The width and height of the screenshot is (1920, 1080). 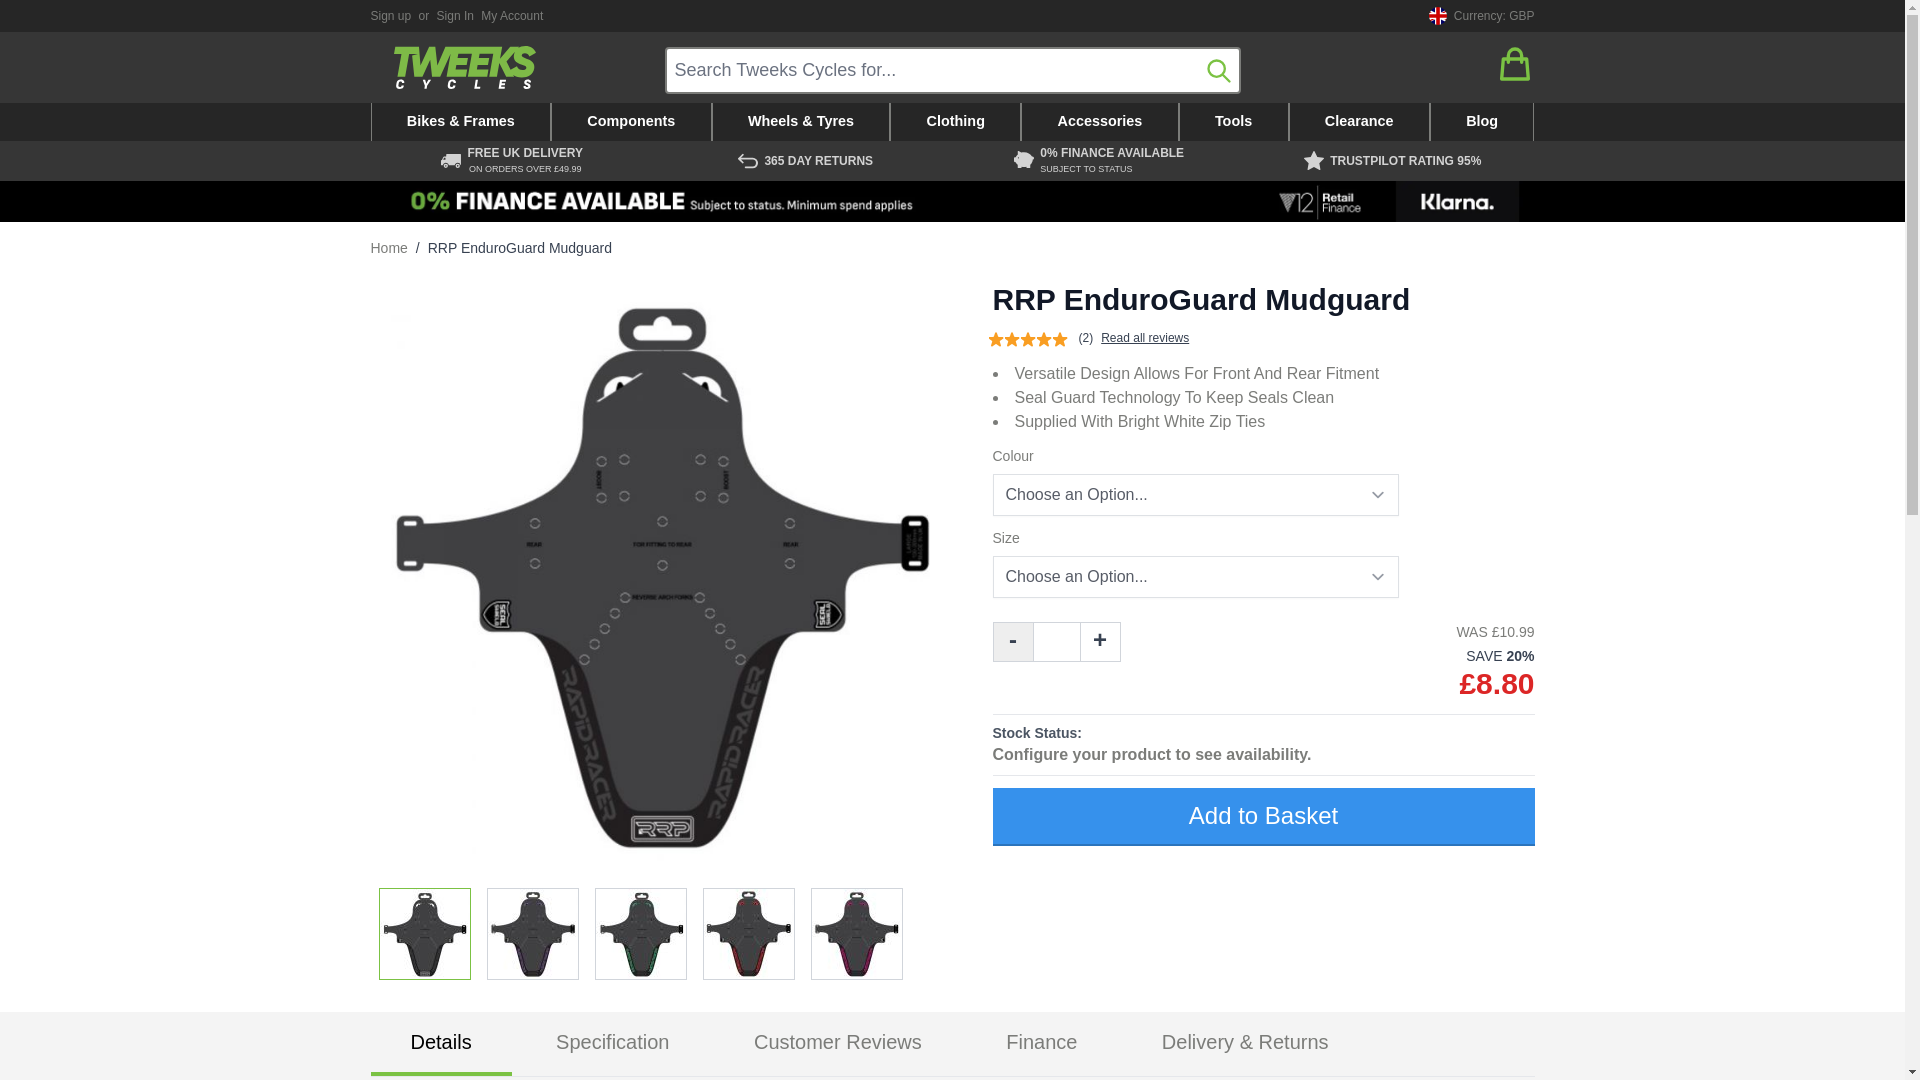 What do you see at coordinates (512, 15) in the screenshot?
I see `My Account` at bounding box center [512, 15].